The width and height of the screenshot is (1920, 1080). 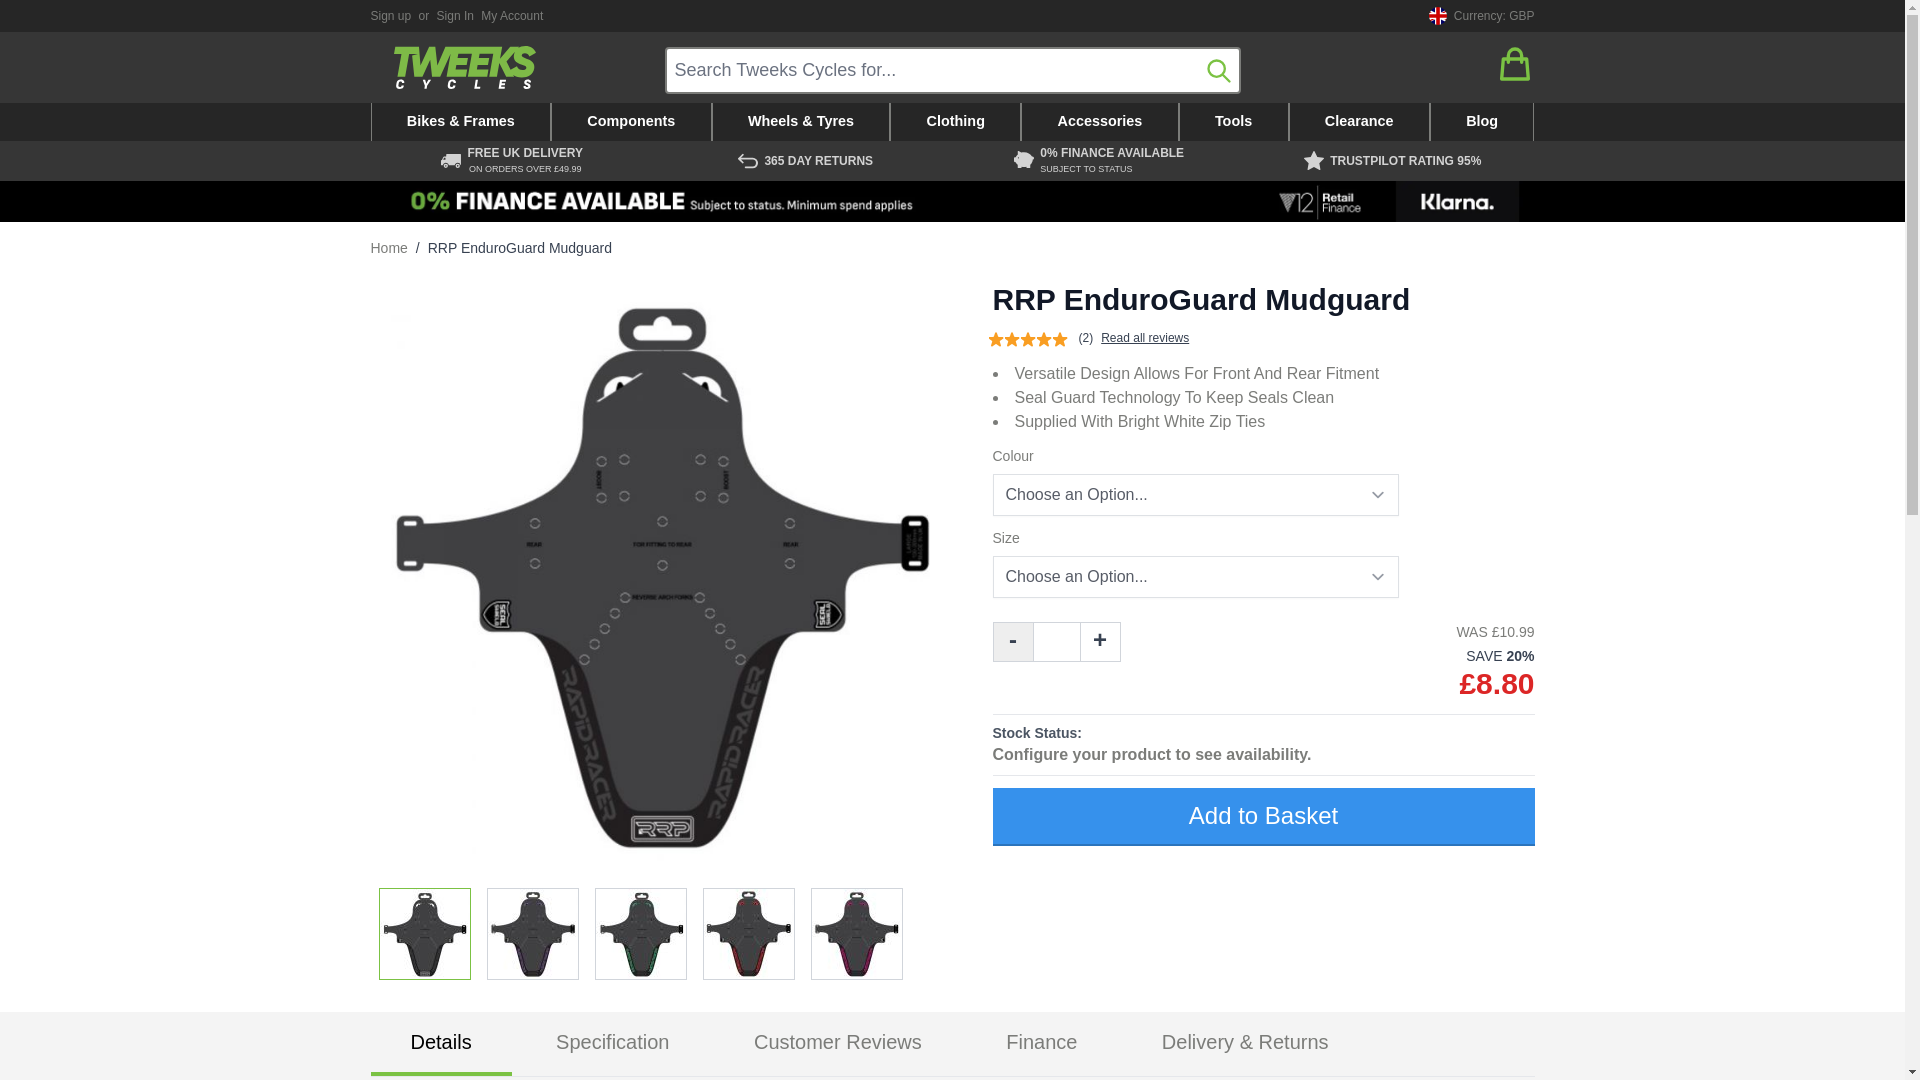 What do you see at coordinates (512, 15) in the screenshot?
I see `My Account` at bounding box center [512, 15].